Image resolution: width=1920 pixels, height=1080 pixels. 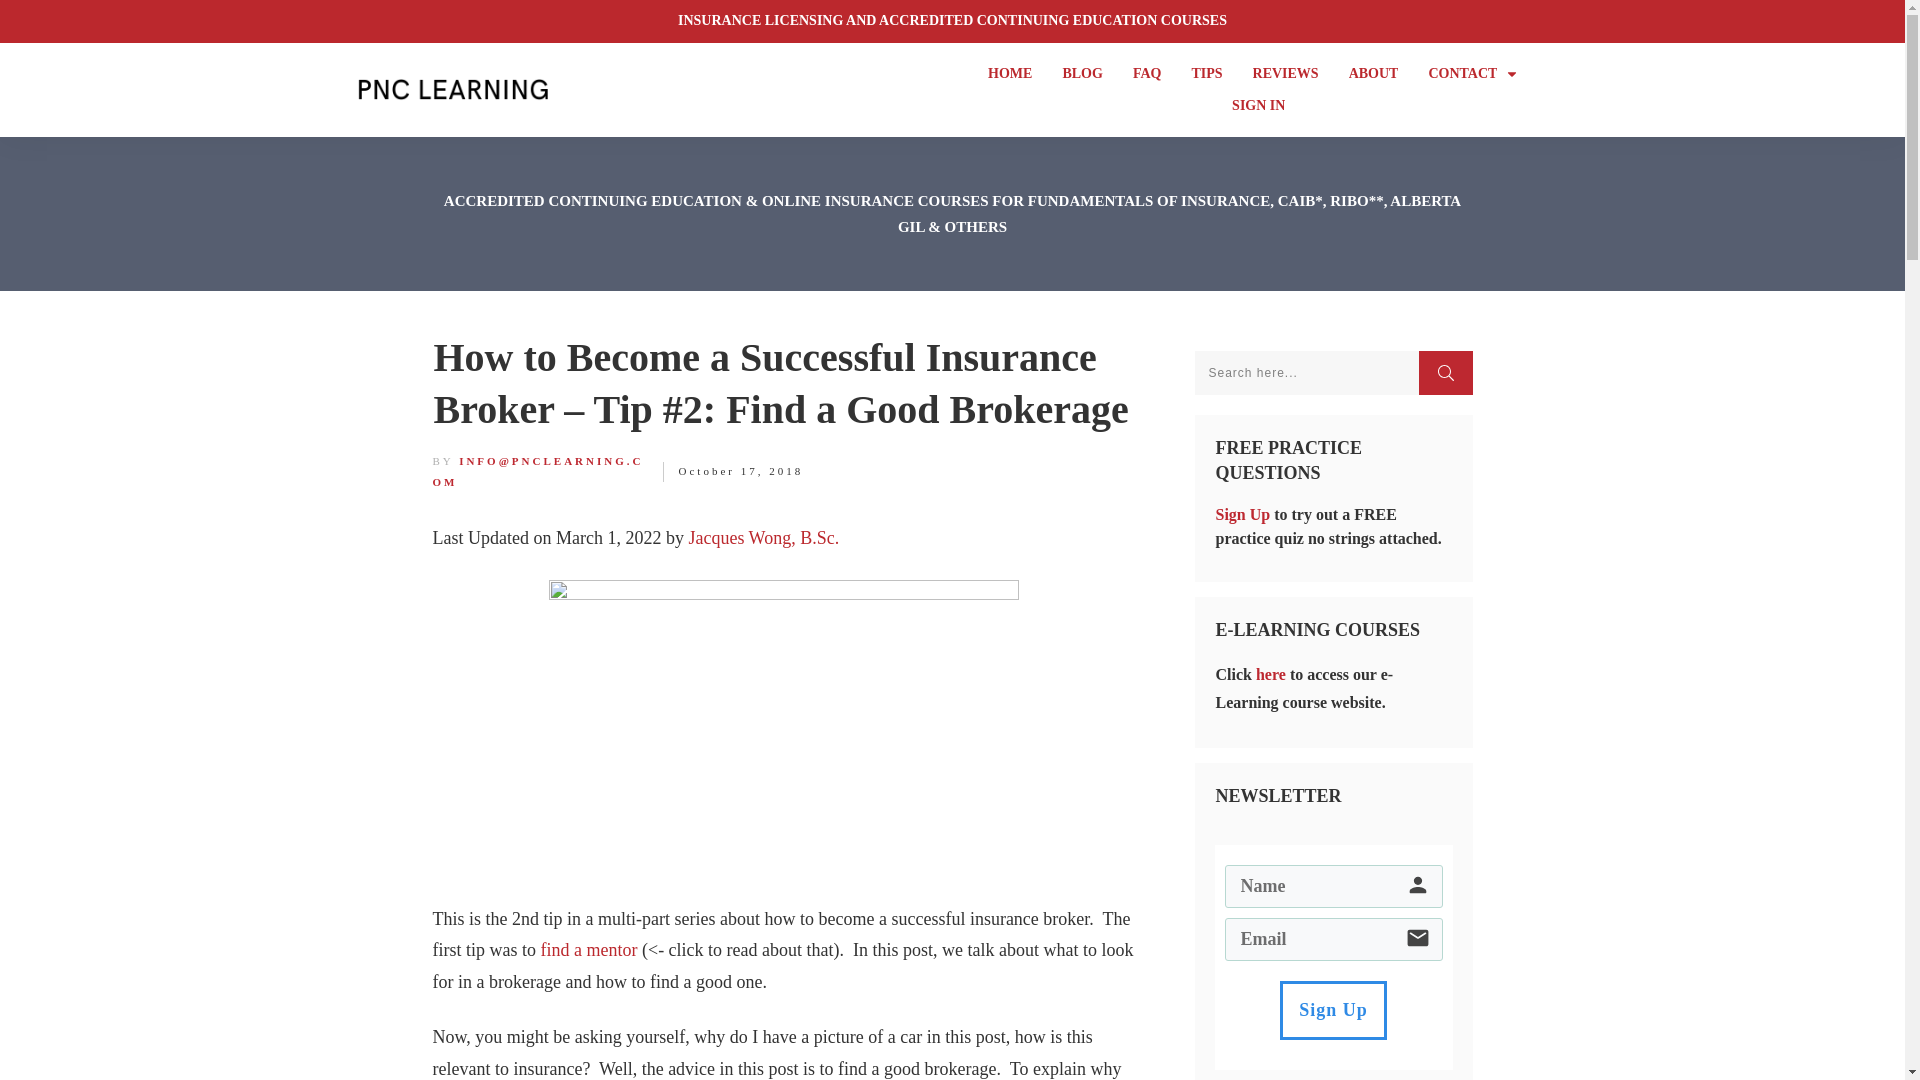 I want to click on REVIEWS, so click(x=1286, y=74).